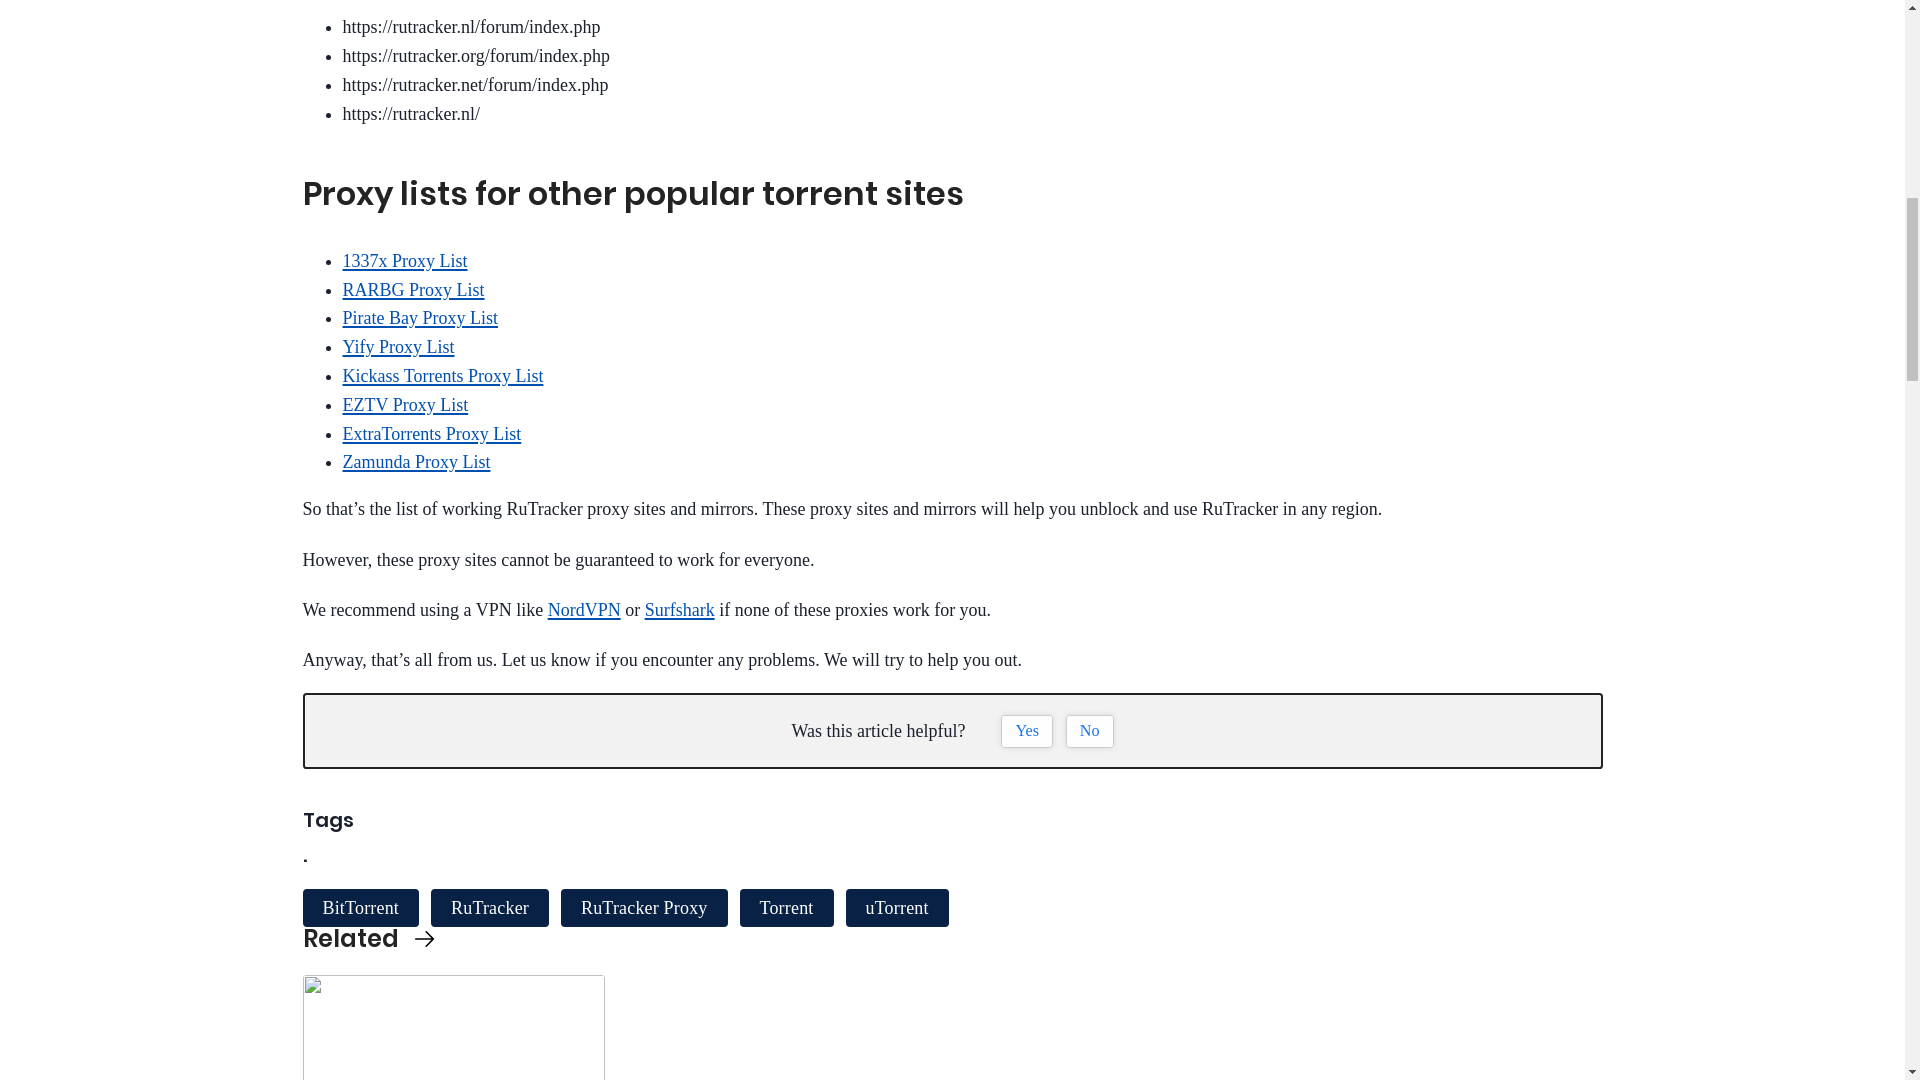 The height and width of the screenshot is (1080, 1920). Describe the element at coordinates (786, 907) in the screenshot. I see `Torrent` at that location.